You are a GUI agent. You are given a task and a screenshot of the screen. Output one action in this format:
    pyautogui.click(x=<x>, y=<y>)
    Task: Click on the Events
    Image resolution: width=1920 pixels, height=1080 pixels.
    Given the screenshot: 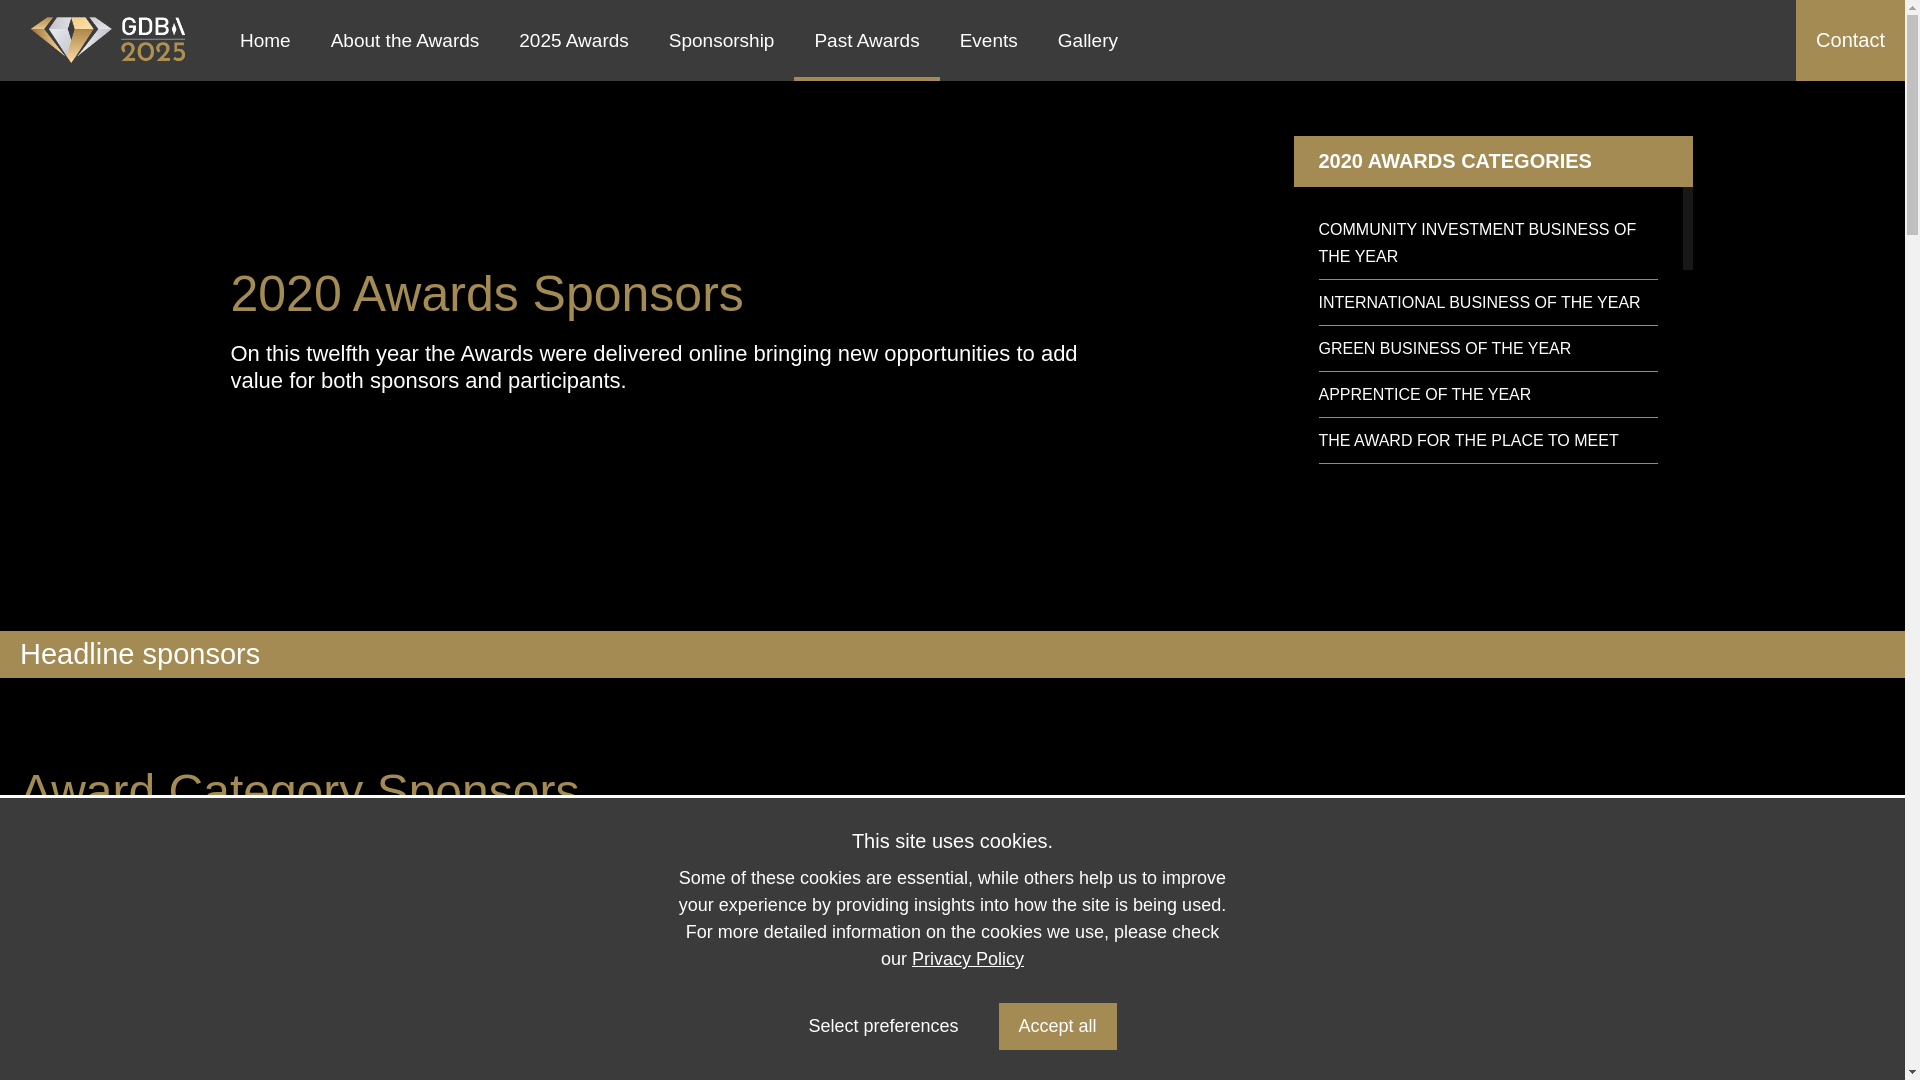 What is the action you would take?
    pyautogui.click(x=989, y=40)
    